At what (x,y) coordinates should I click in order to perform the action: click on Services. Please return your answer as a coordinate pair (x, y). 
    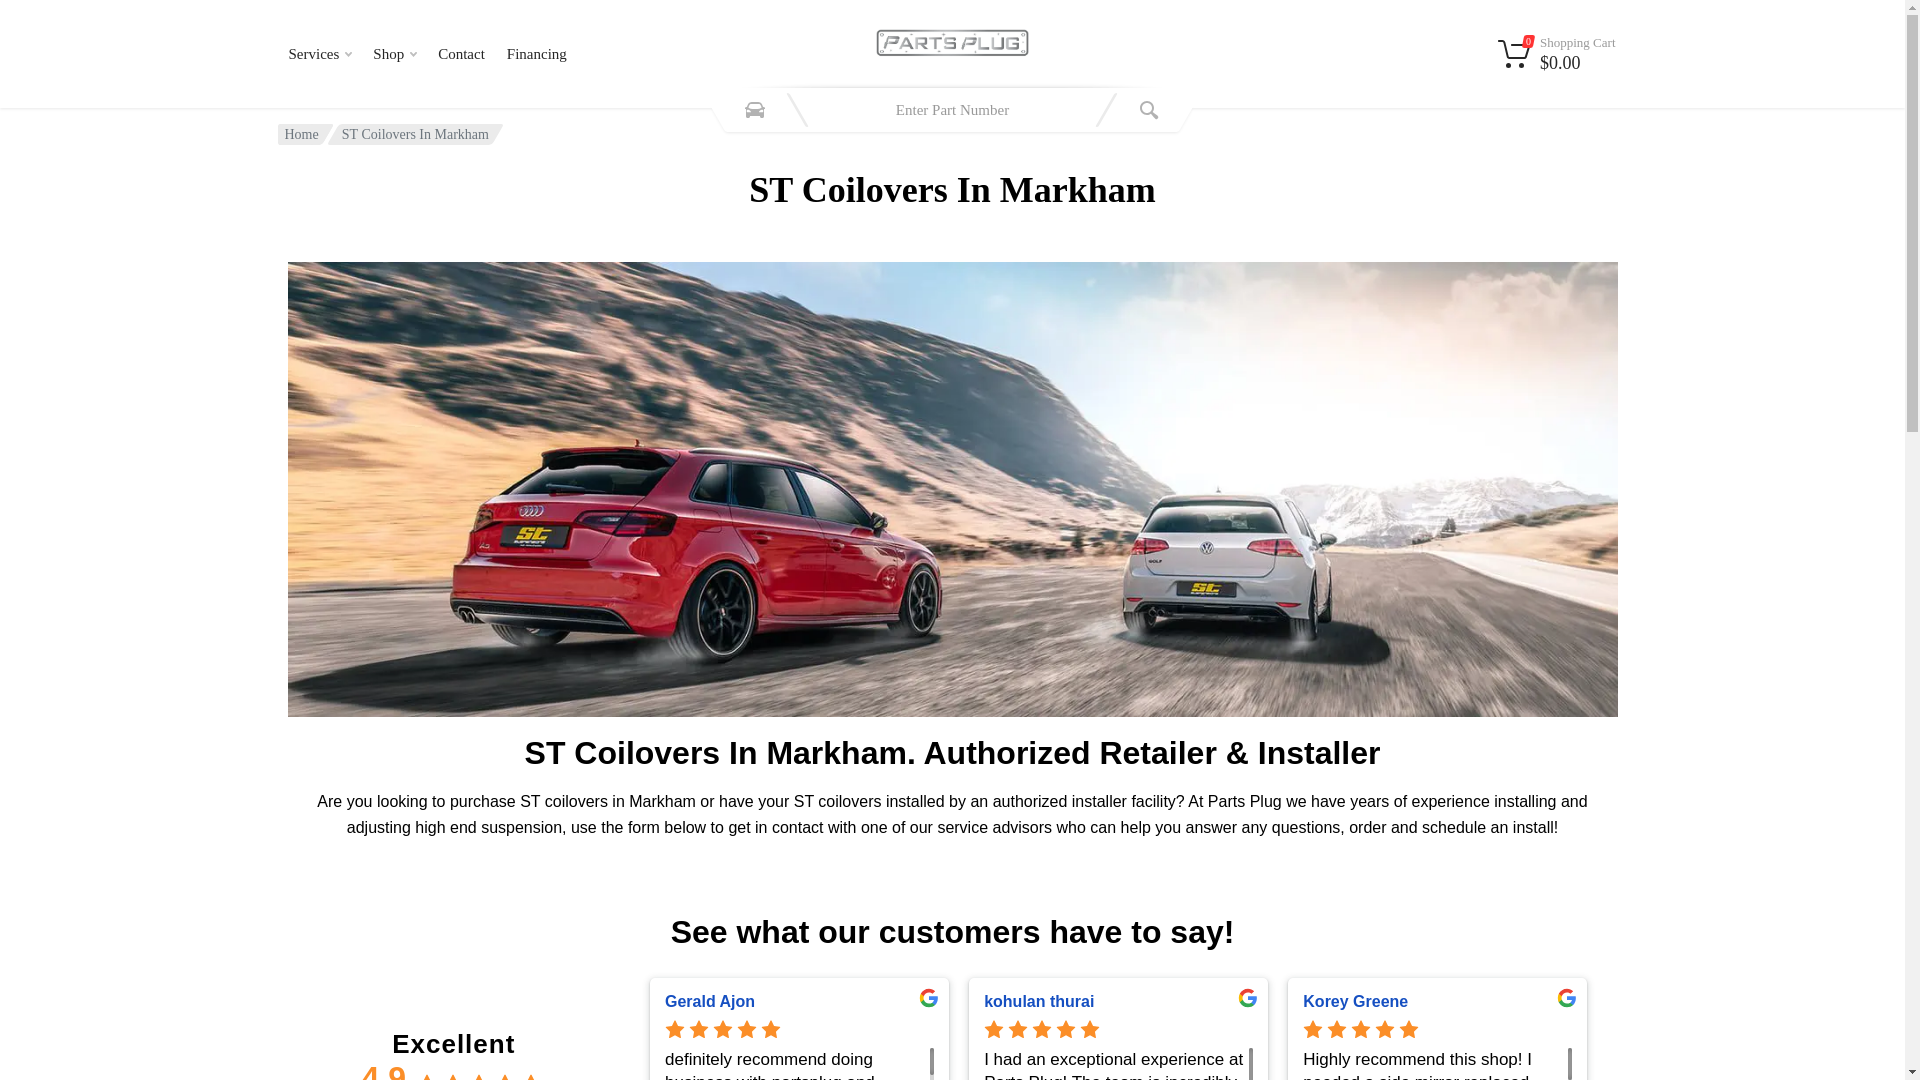
    Looking at the image, I should click on (320, 54).